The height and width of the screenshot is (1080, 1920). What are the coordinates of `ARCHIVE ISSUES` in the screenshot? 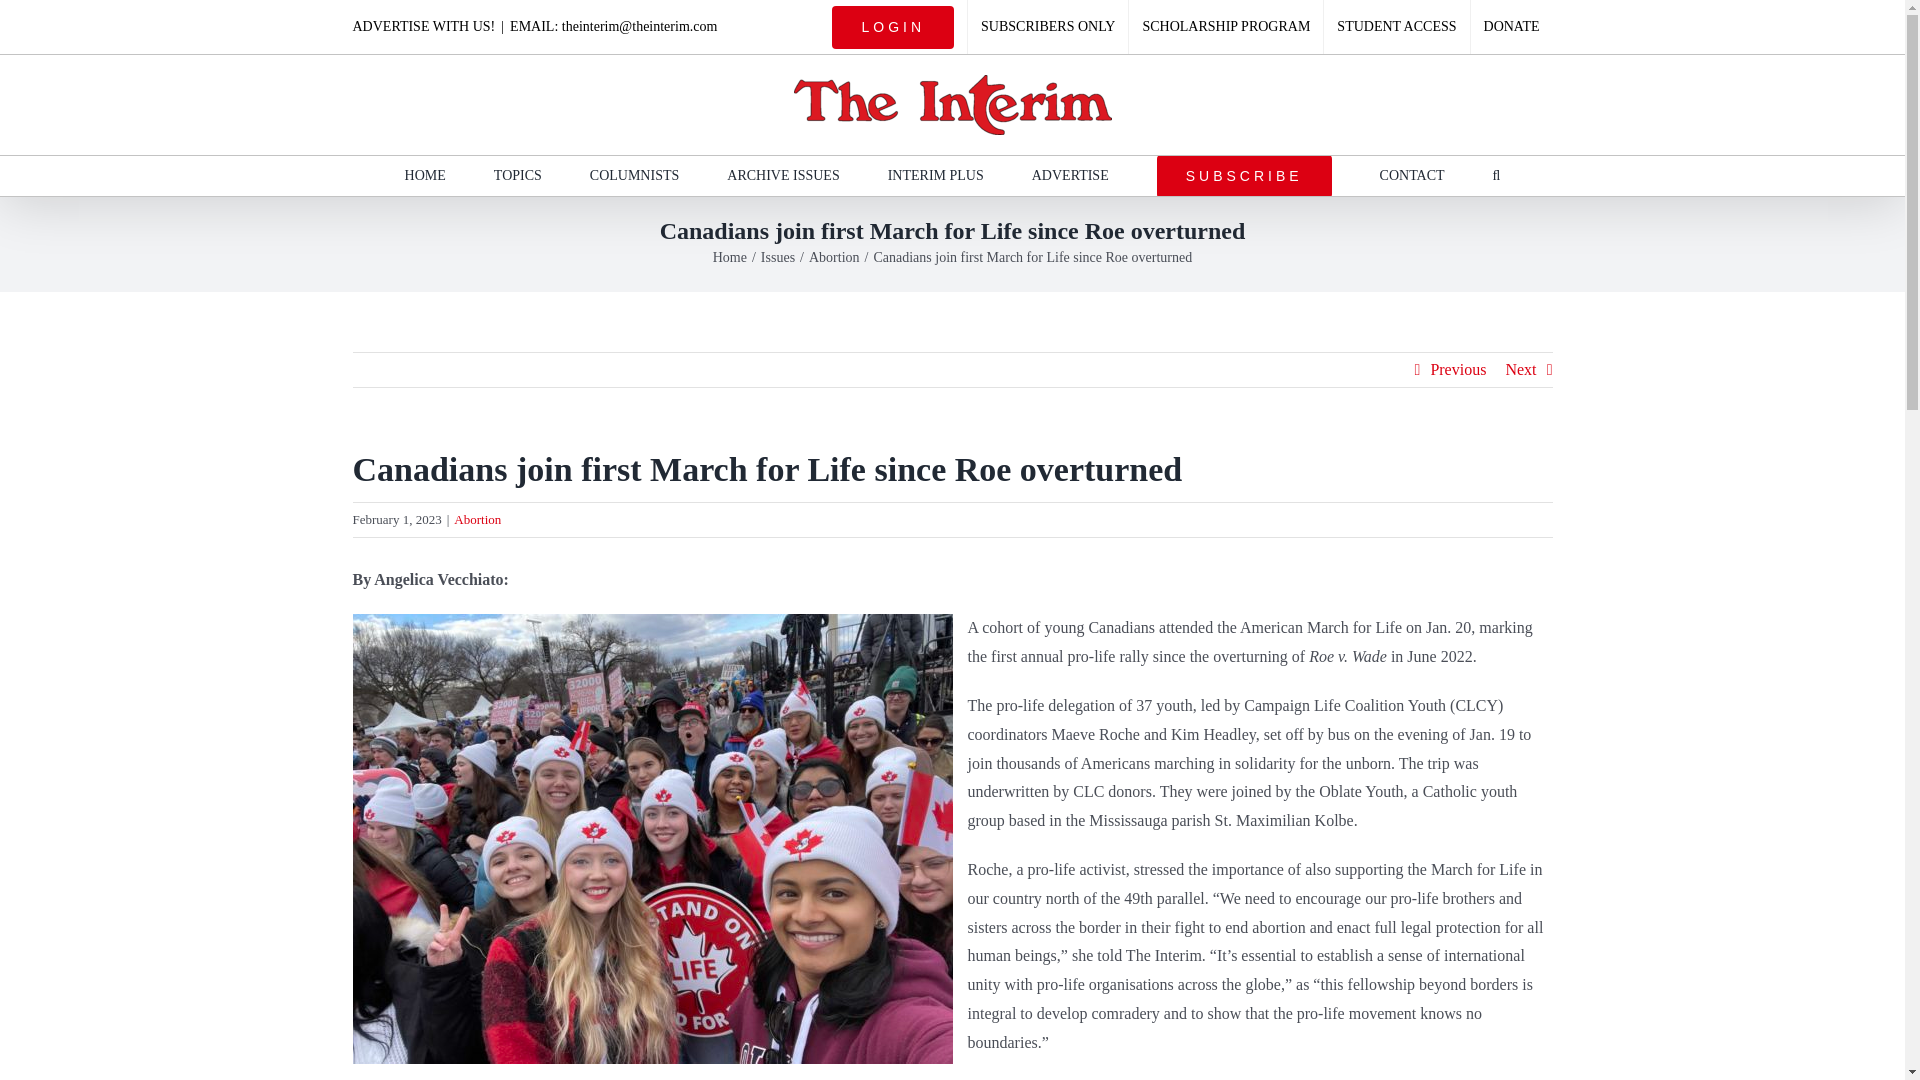 It's located at (783, 175).